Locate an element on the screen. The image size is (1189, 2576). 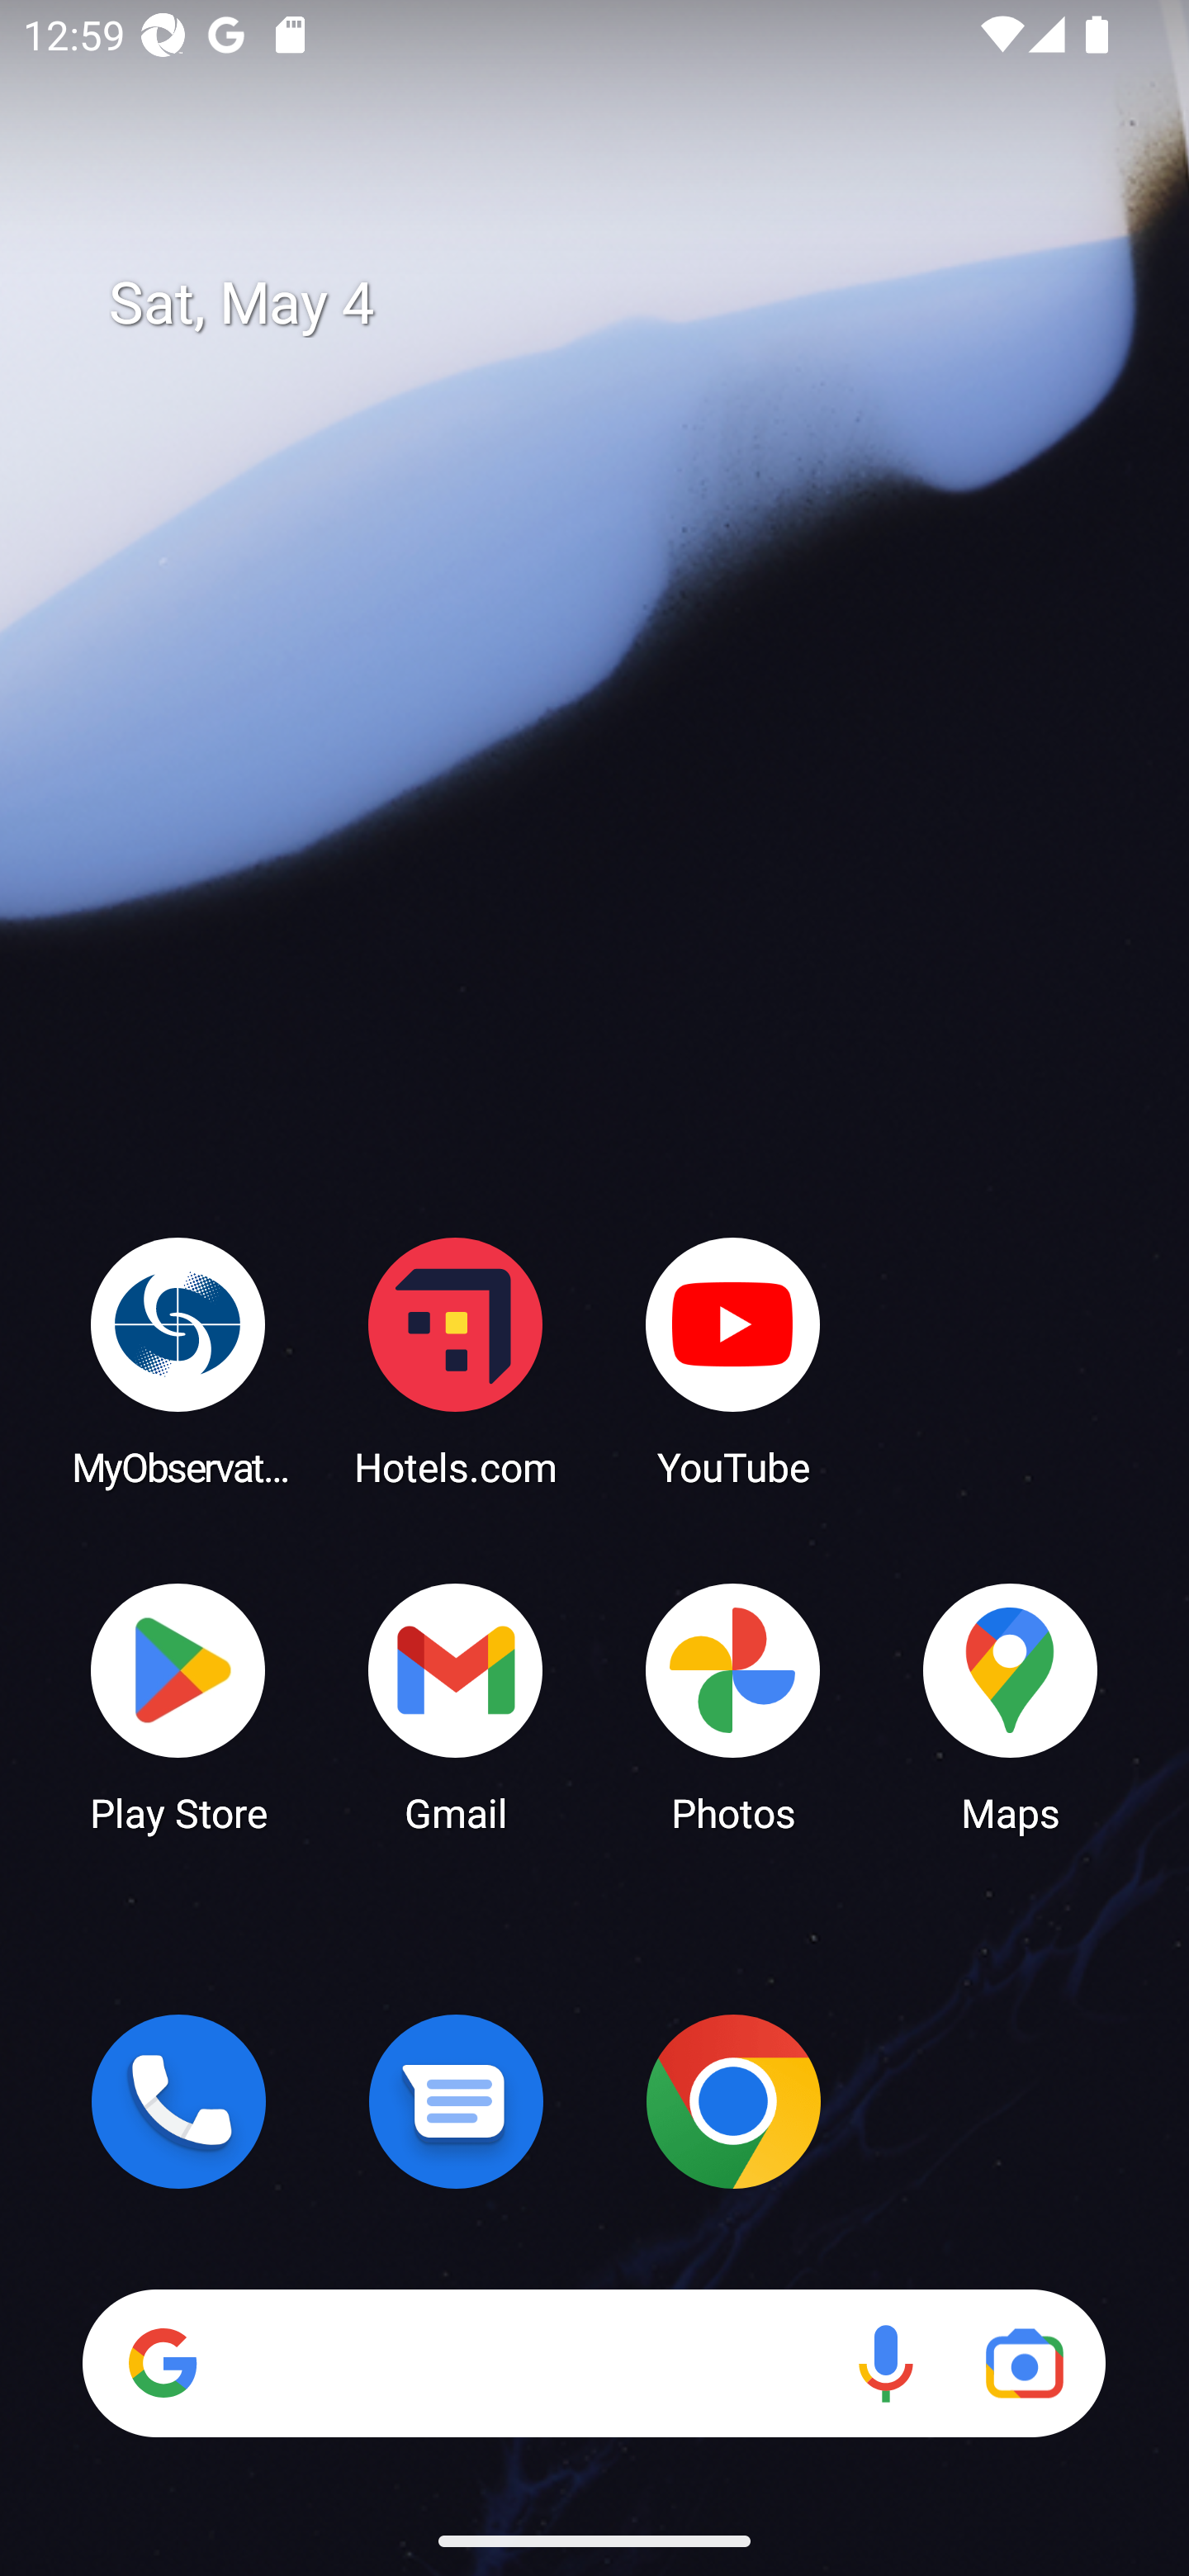
Search Voice search Google Lens is located at coordinates (594, 2363).